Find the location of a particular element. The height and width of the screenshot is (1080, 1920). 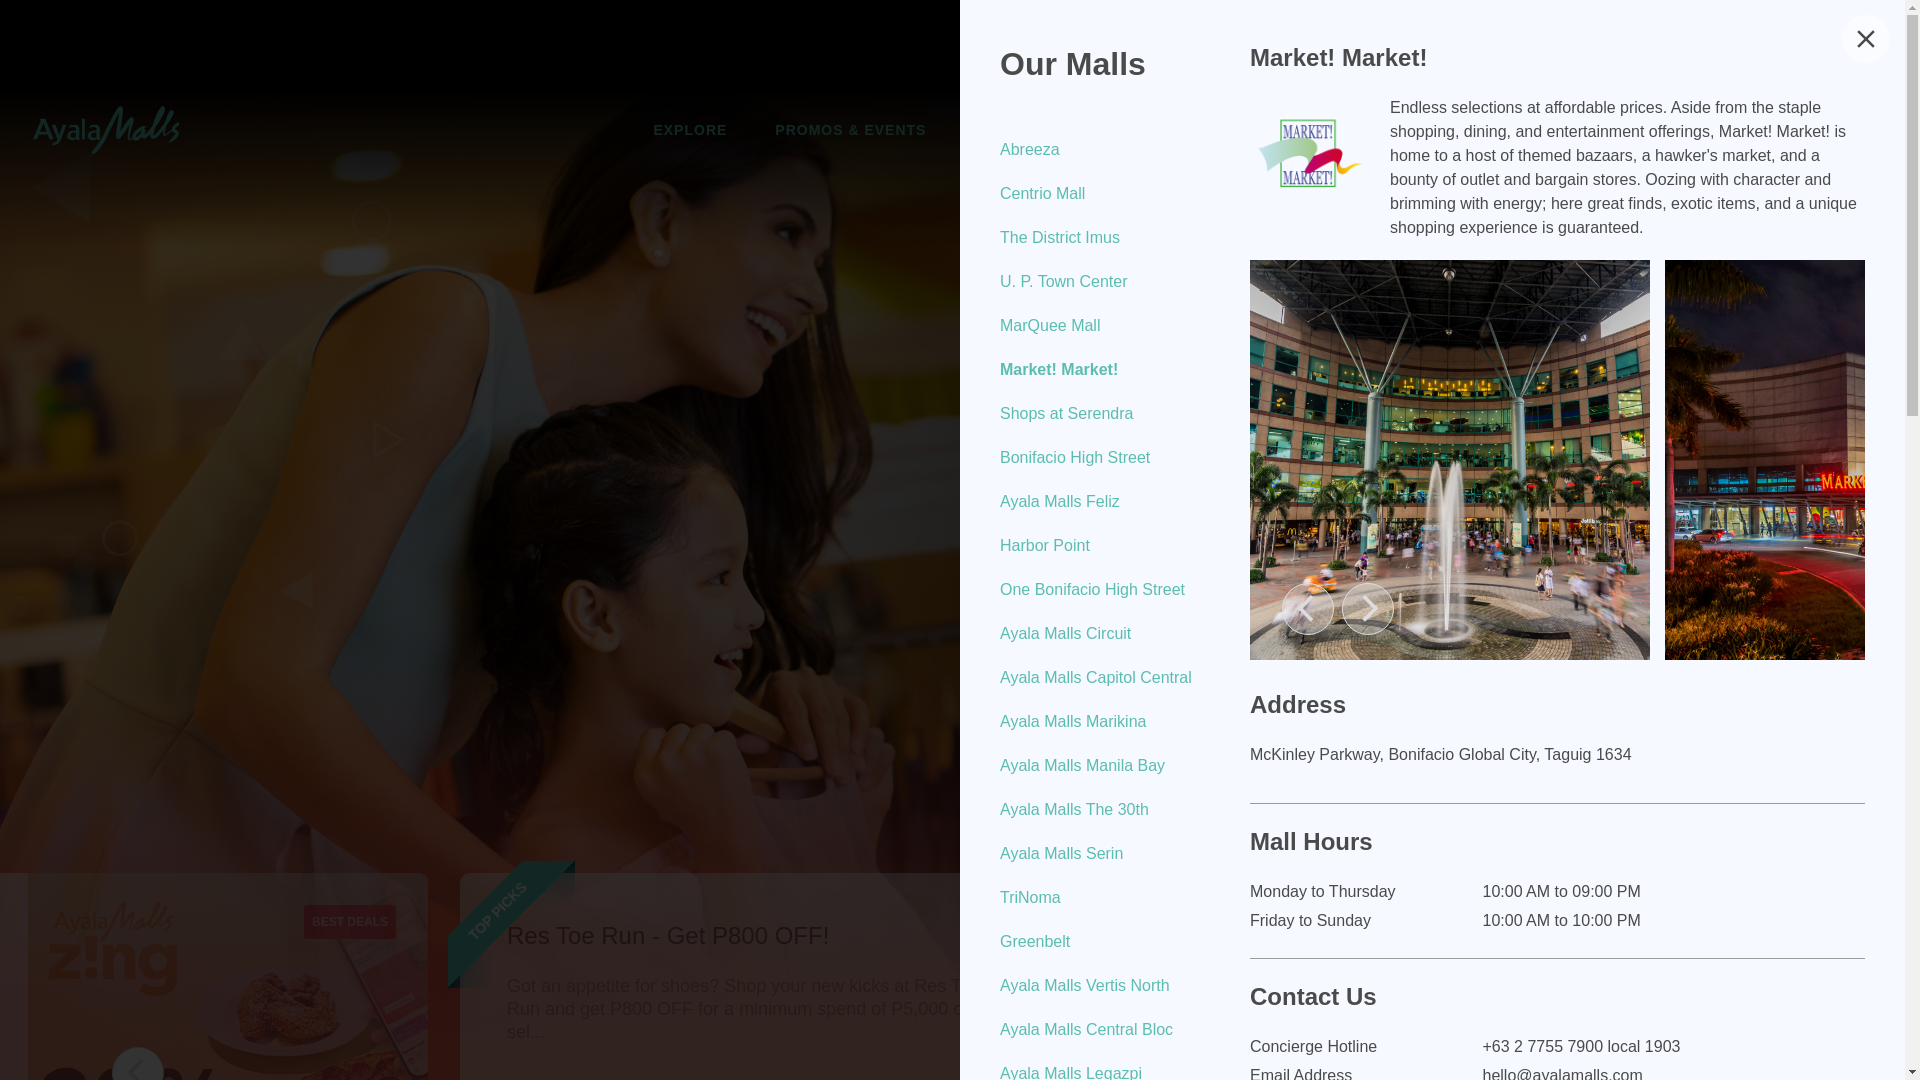

SIGN-UP NOW! is located at coordinates (1765, 130).